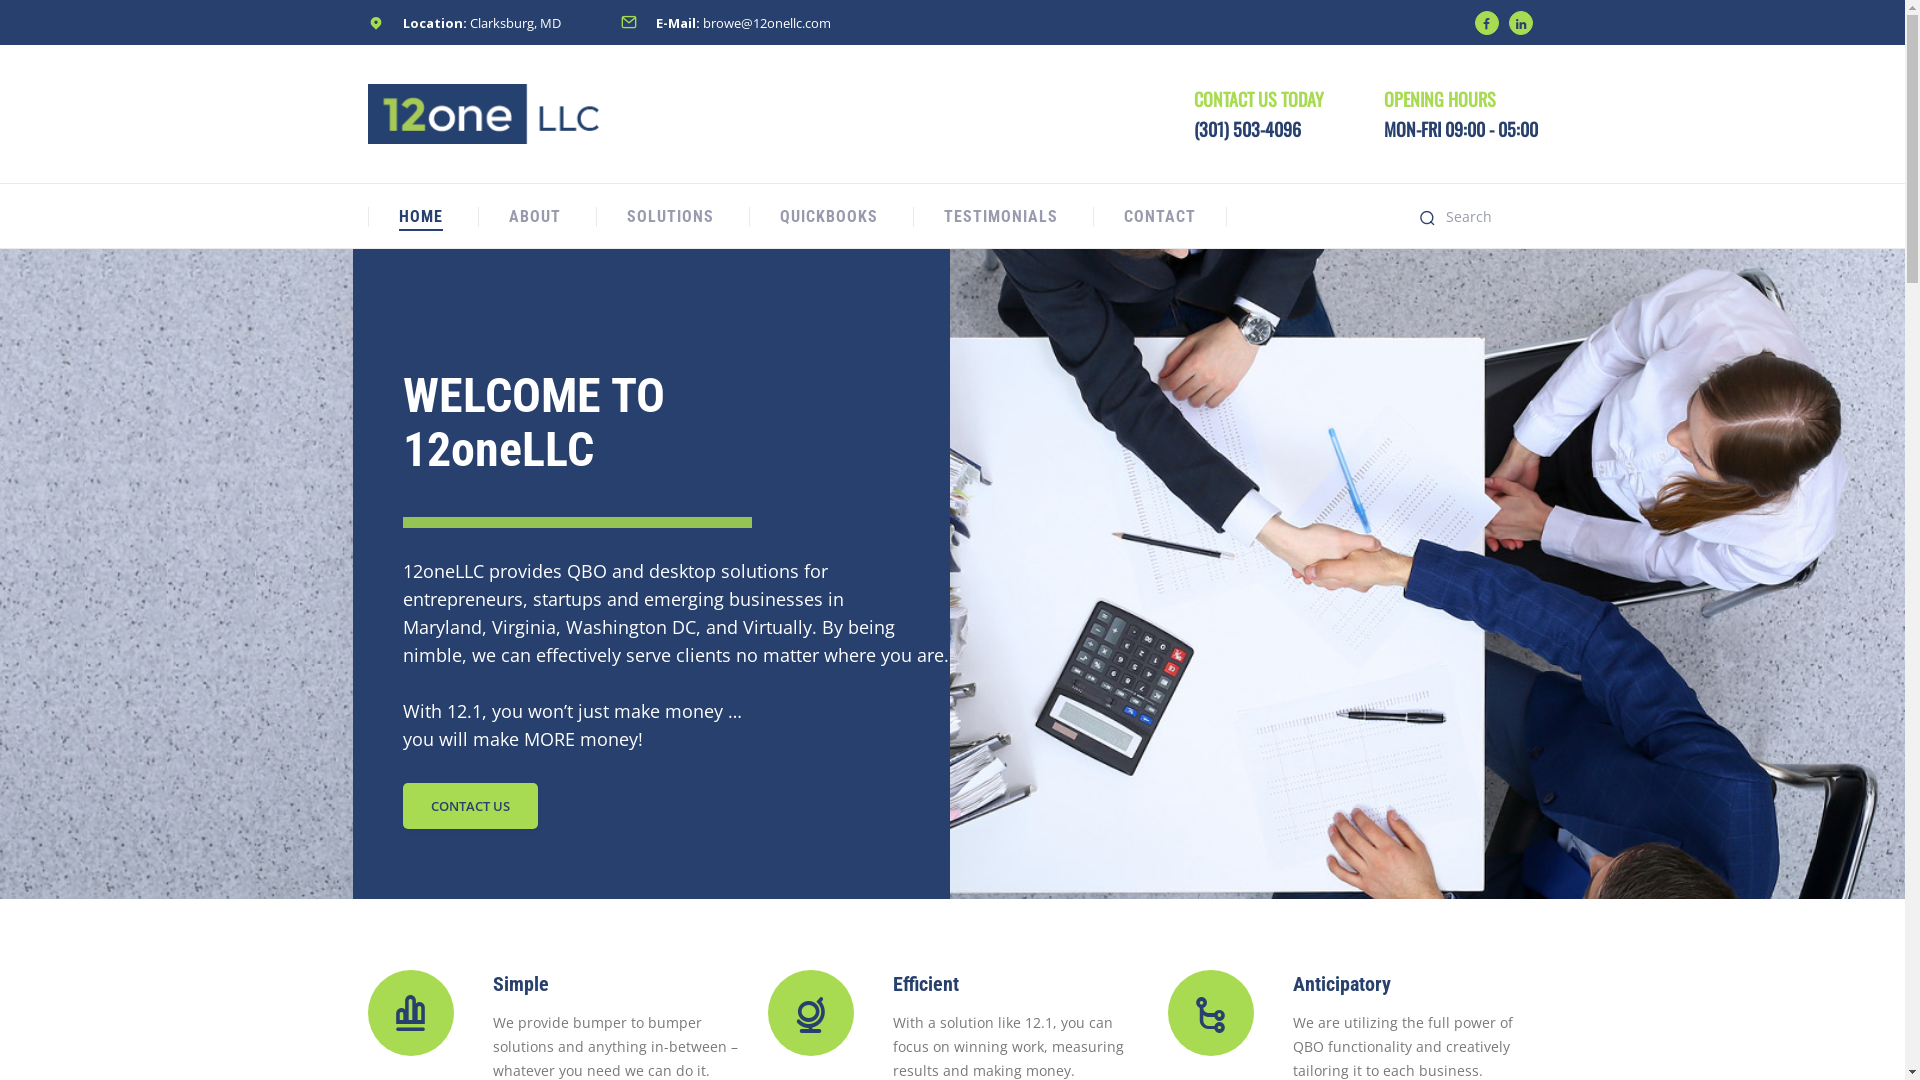 The width and height of the screenshot is (1920, 1080). I want to click on Location: Clarksburg, MD, so click(464, 22).